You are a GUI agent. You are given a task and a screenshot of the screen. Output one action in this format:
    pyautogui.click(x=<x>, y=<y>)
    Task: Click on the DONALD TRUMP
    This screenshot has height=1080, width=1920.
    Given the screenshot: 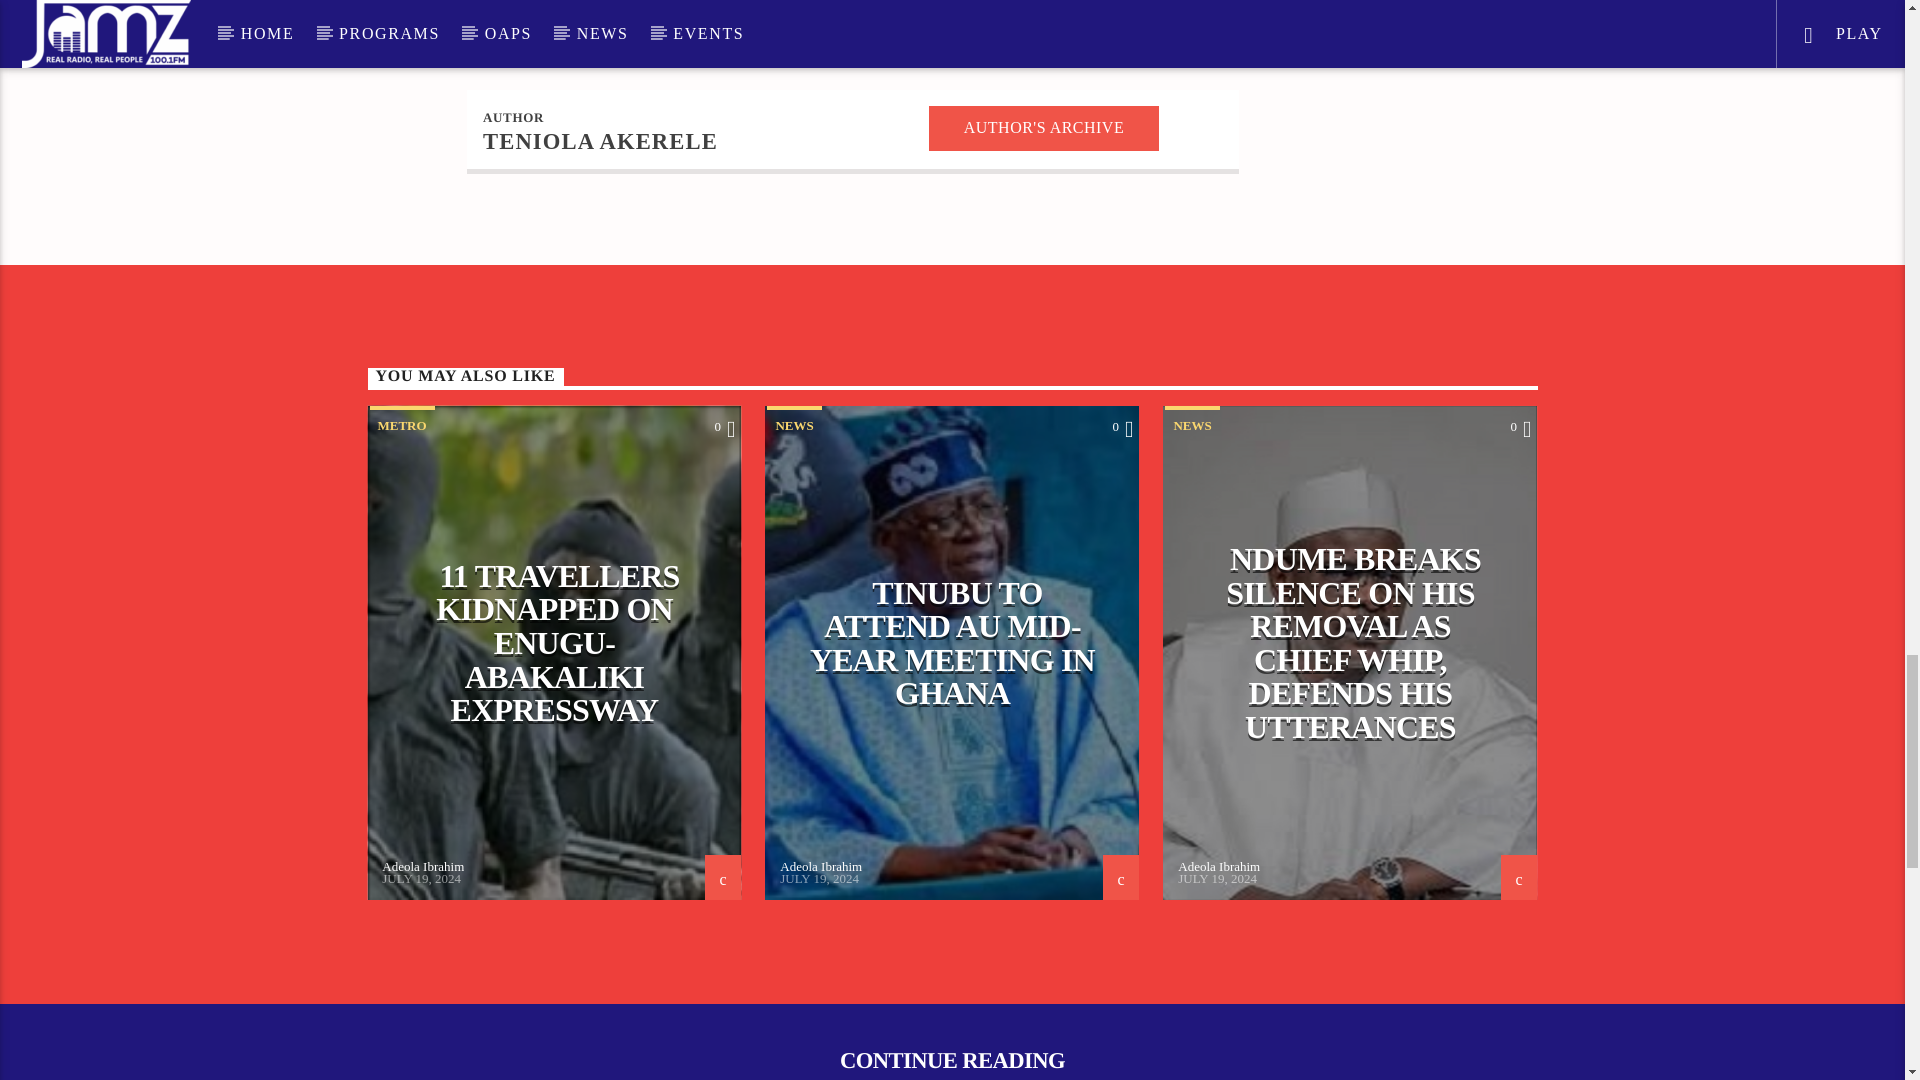 What is the action you would take?
    pyautogui.click(x=622, y=22)
    